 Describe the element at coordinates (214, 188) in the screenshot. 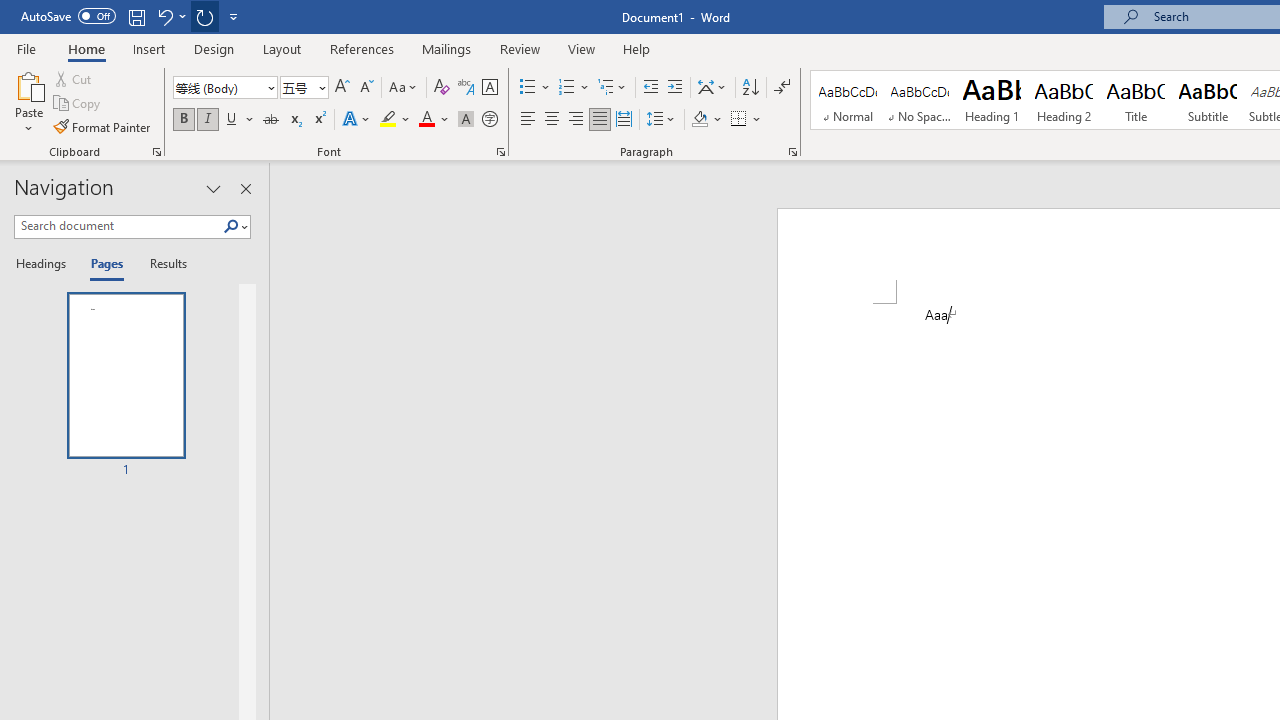

I see `Task Pane Options` at that location.